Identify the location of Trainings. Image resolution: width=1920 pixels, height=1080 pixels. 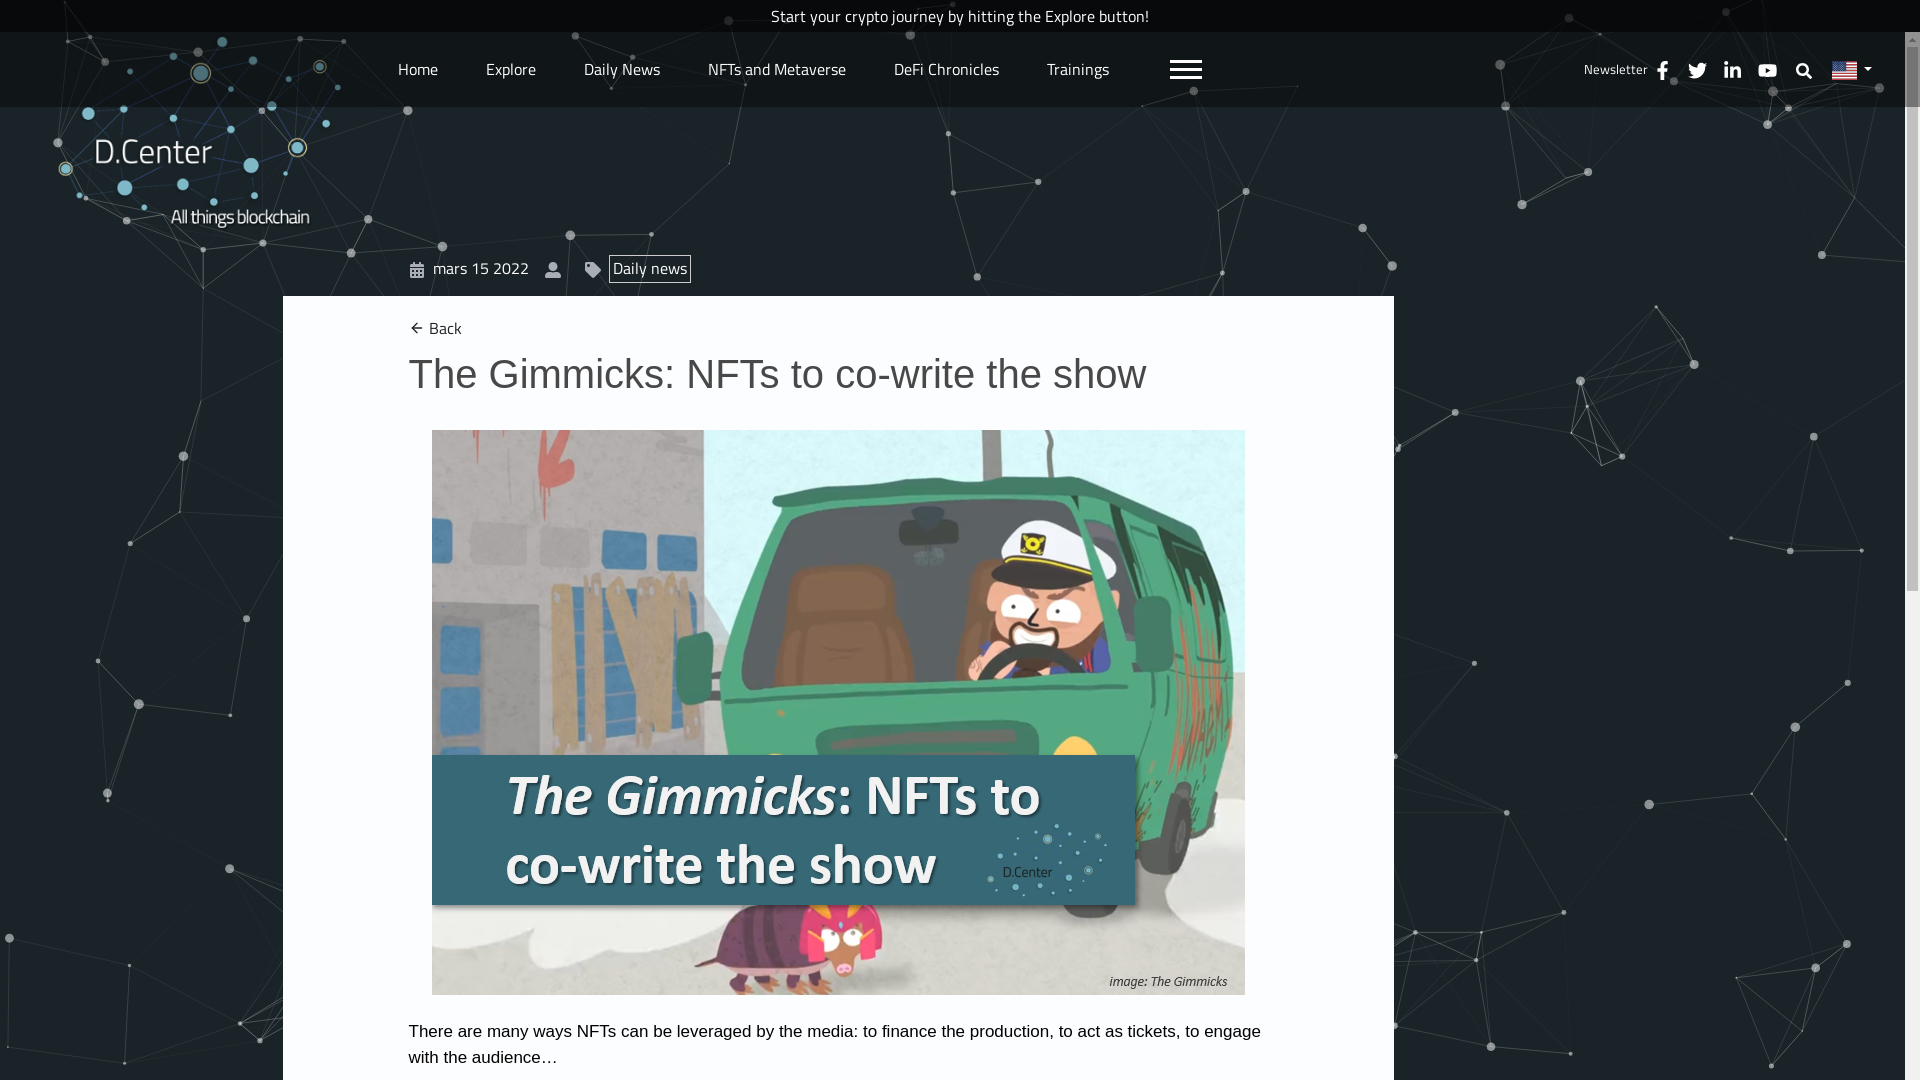
(1077, 69).